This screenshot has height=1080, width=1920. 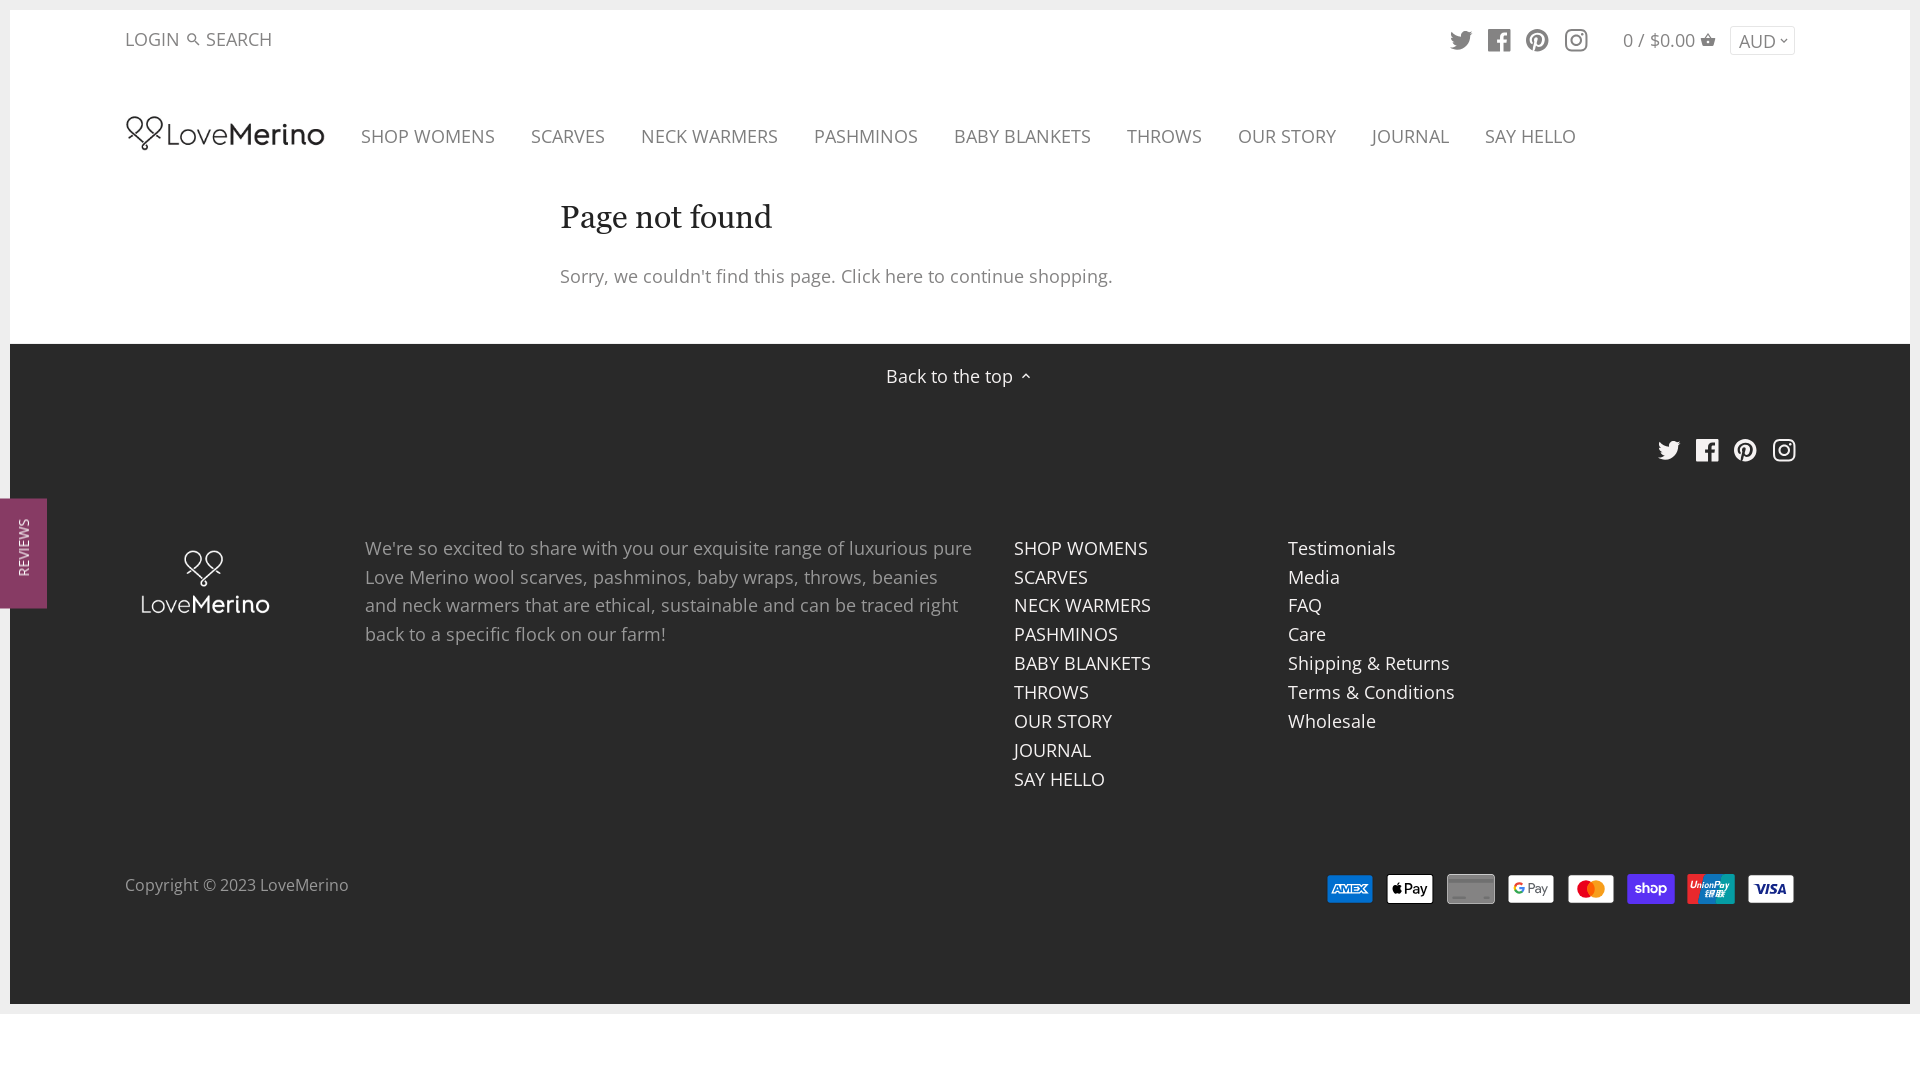 What do you see at coordinates (1500, 38) in the screenshot?
I see `FACEBOOK` at bounding box center [1500, 38].